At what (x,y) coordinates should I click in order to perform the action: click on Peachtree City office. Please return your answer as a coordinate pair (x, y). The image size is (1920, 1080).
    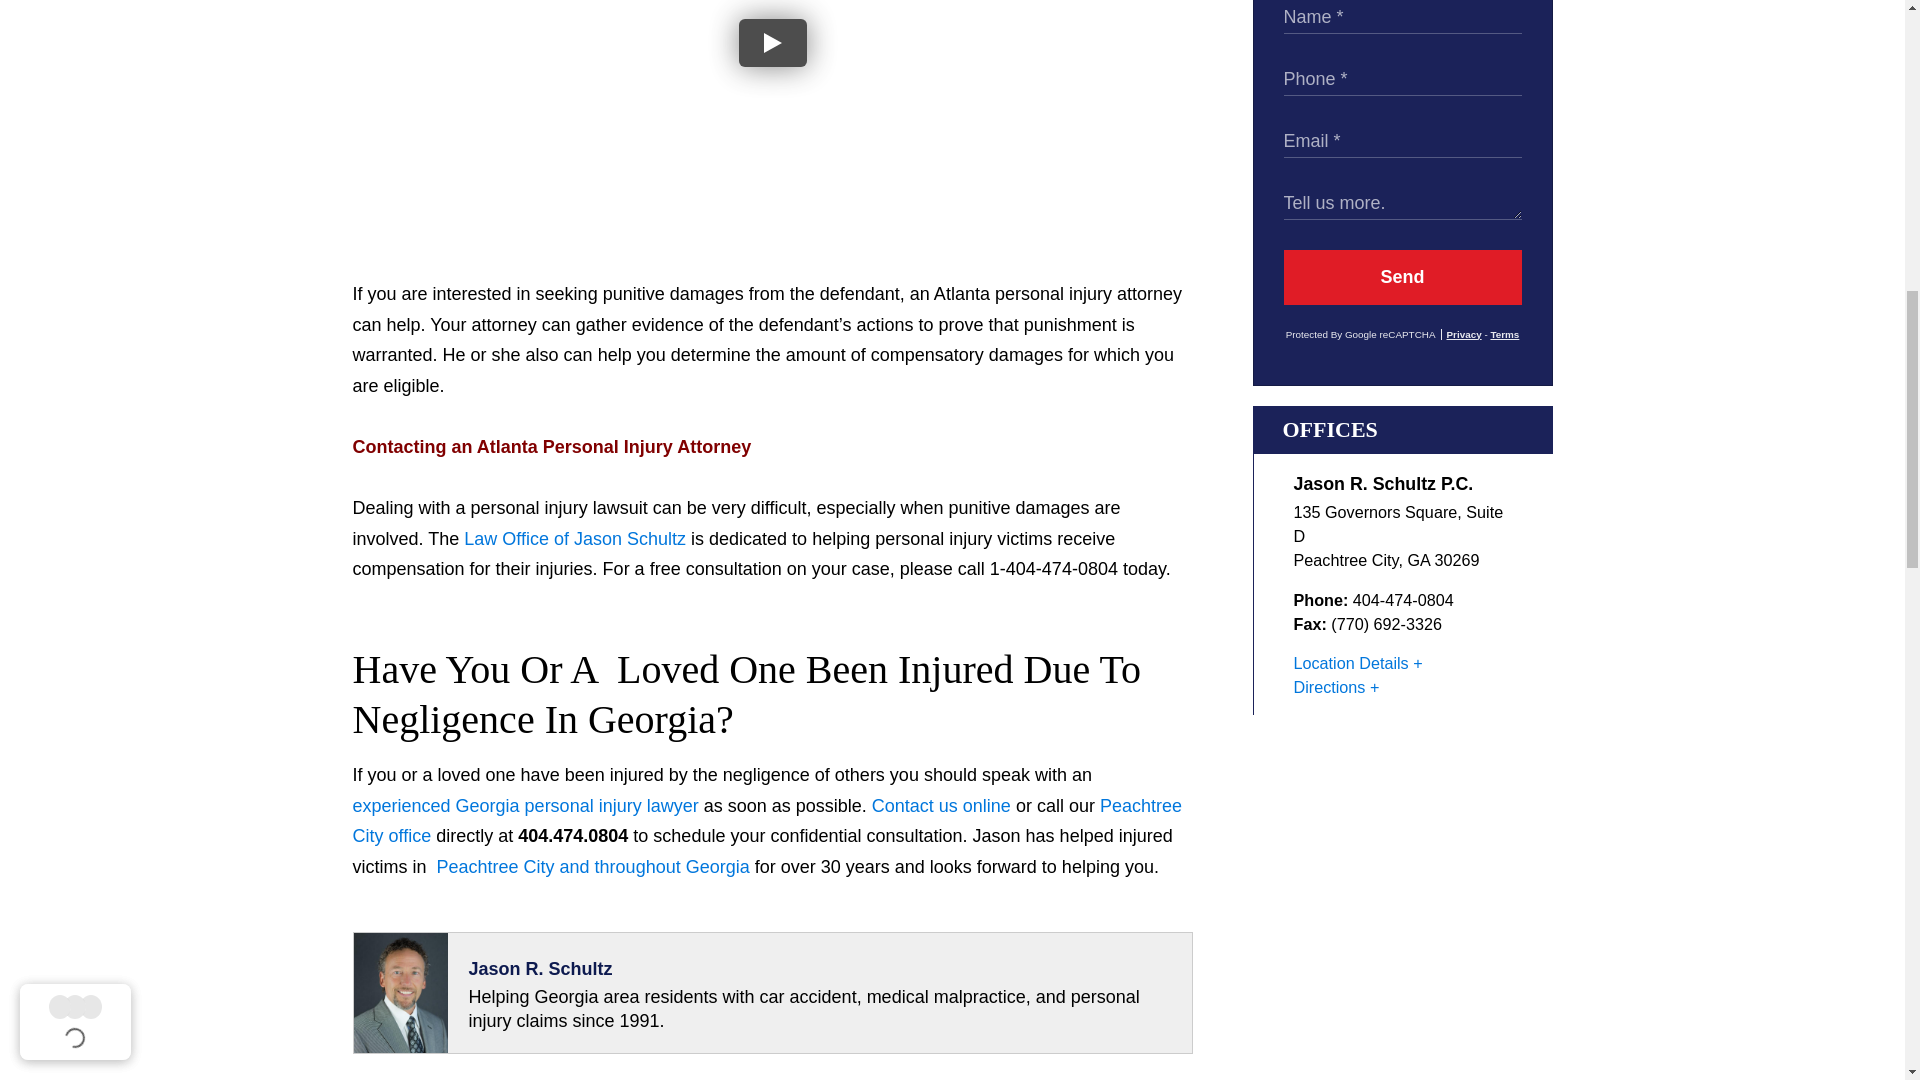
    Looking at the image, I should click on (766, 820).